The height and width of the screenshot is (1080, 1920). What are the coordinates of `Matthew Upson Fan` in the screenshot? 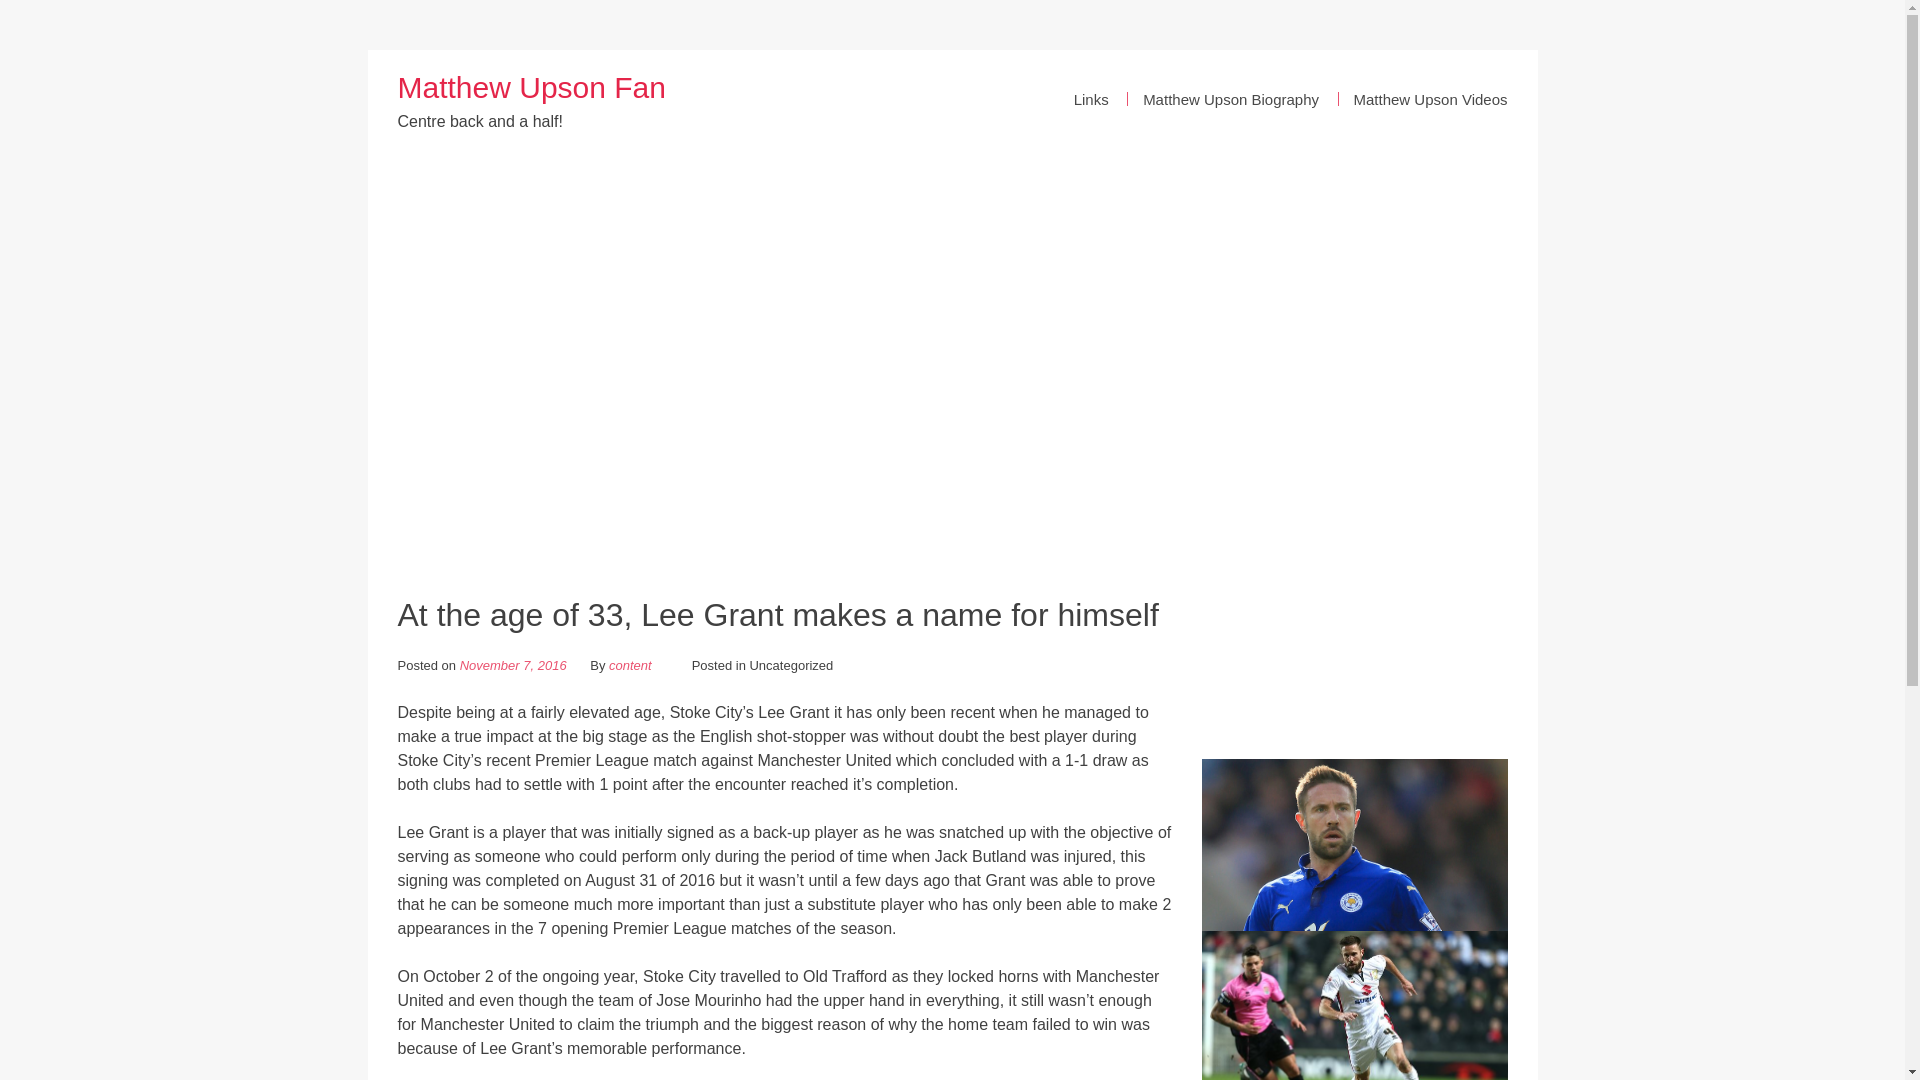 It's located at (532, 87).